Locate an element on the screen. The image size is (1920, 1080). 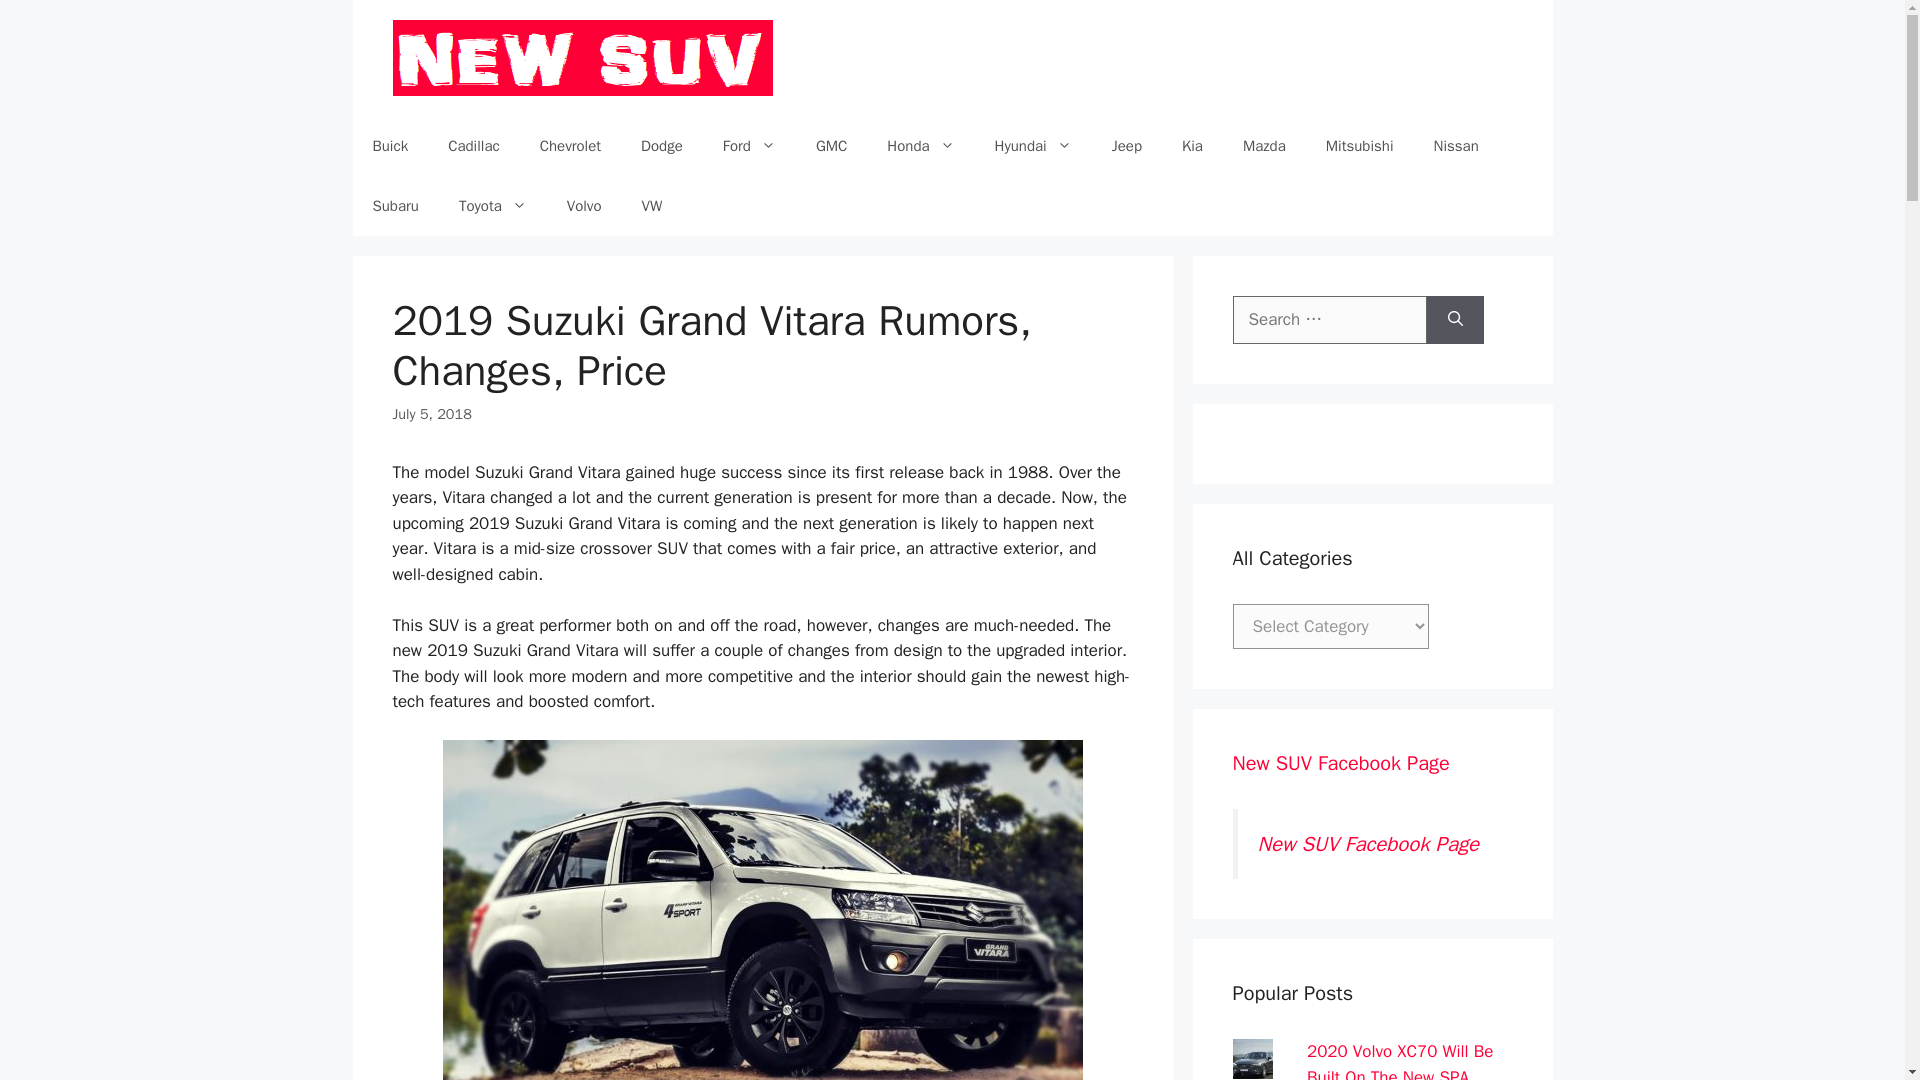
Honda is located at coordinates (920, 146).